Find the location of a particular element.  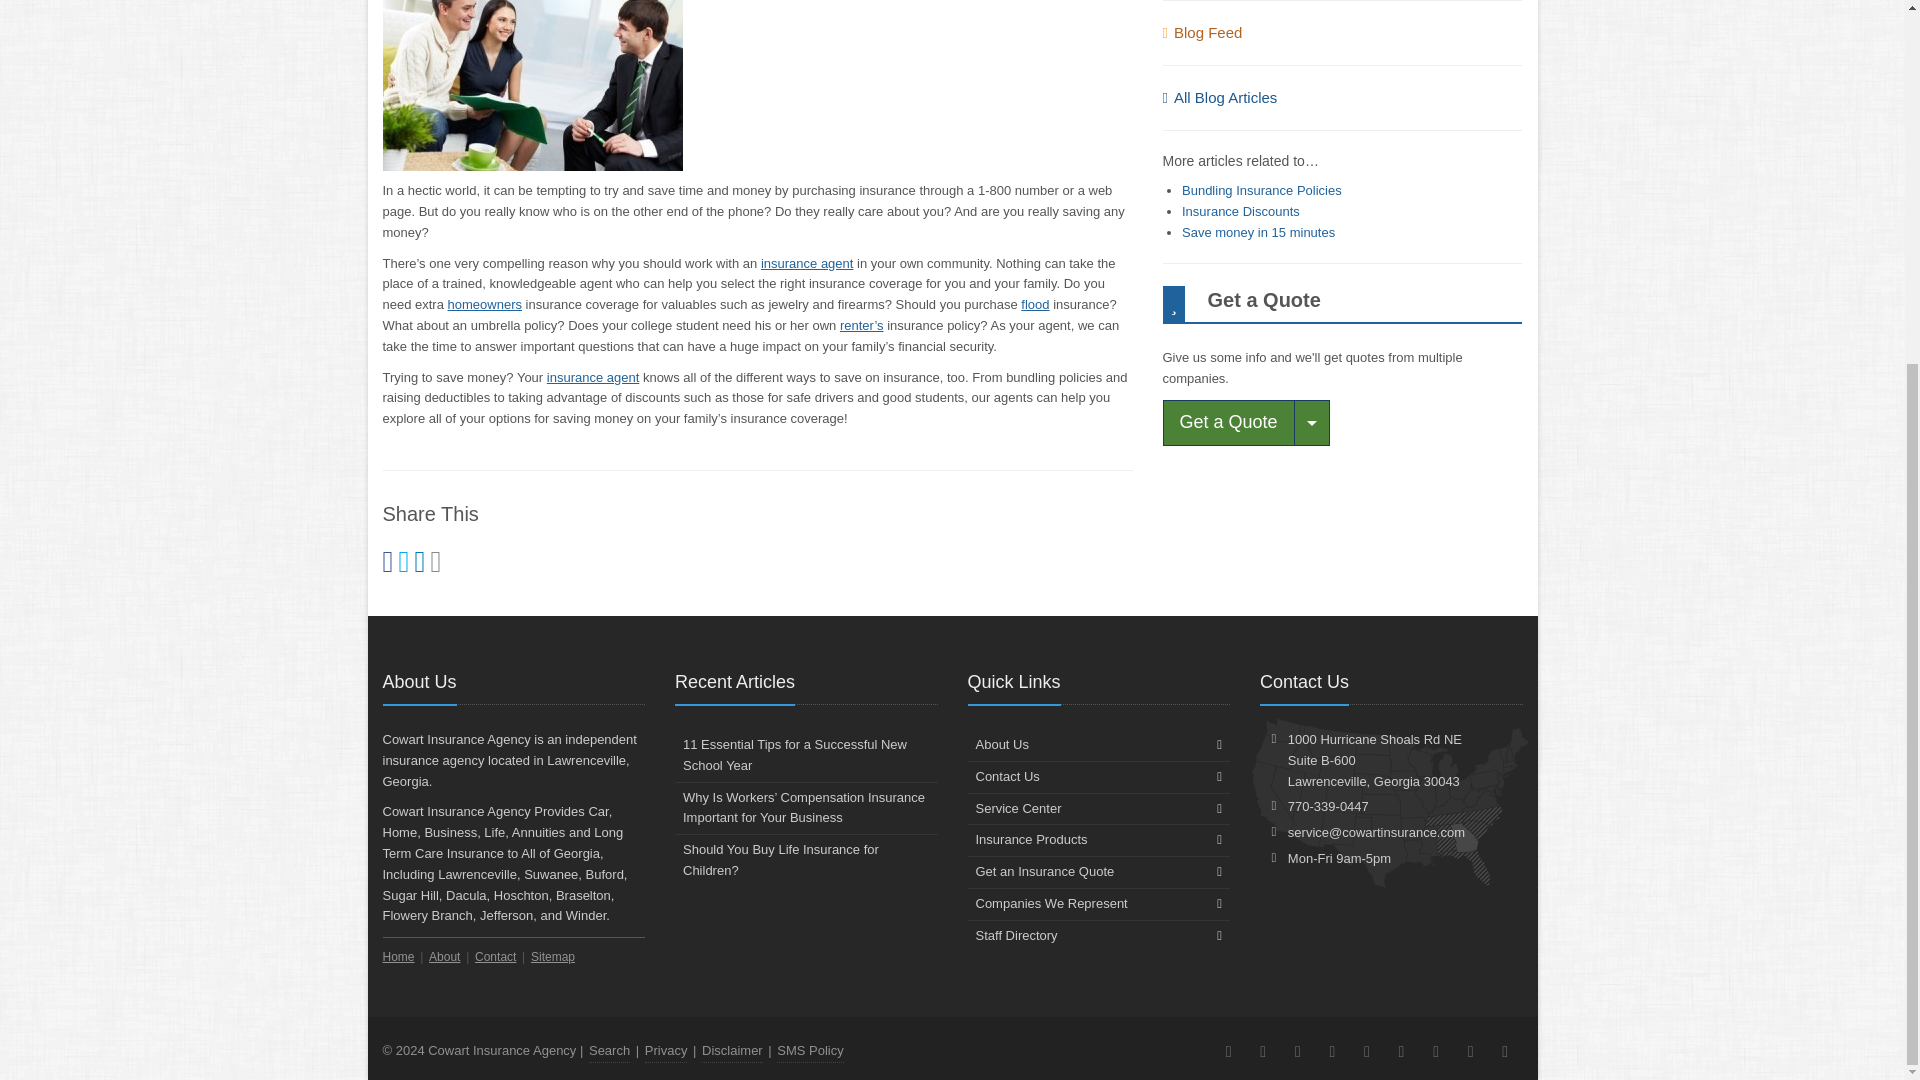

What is the value of an Independent Insurance Agent? is located at coordinates (593, 377).